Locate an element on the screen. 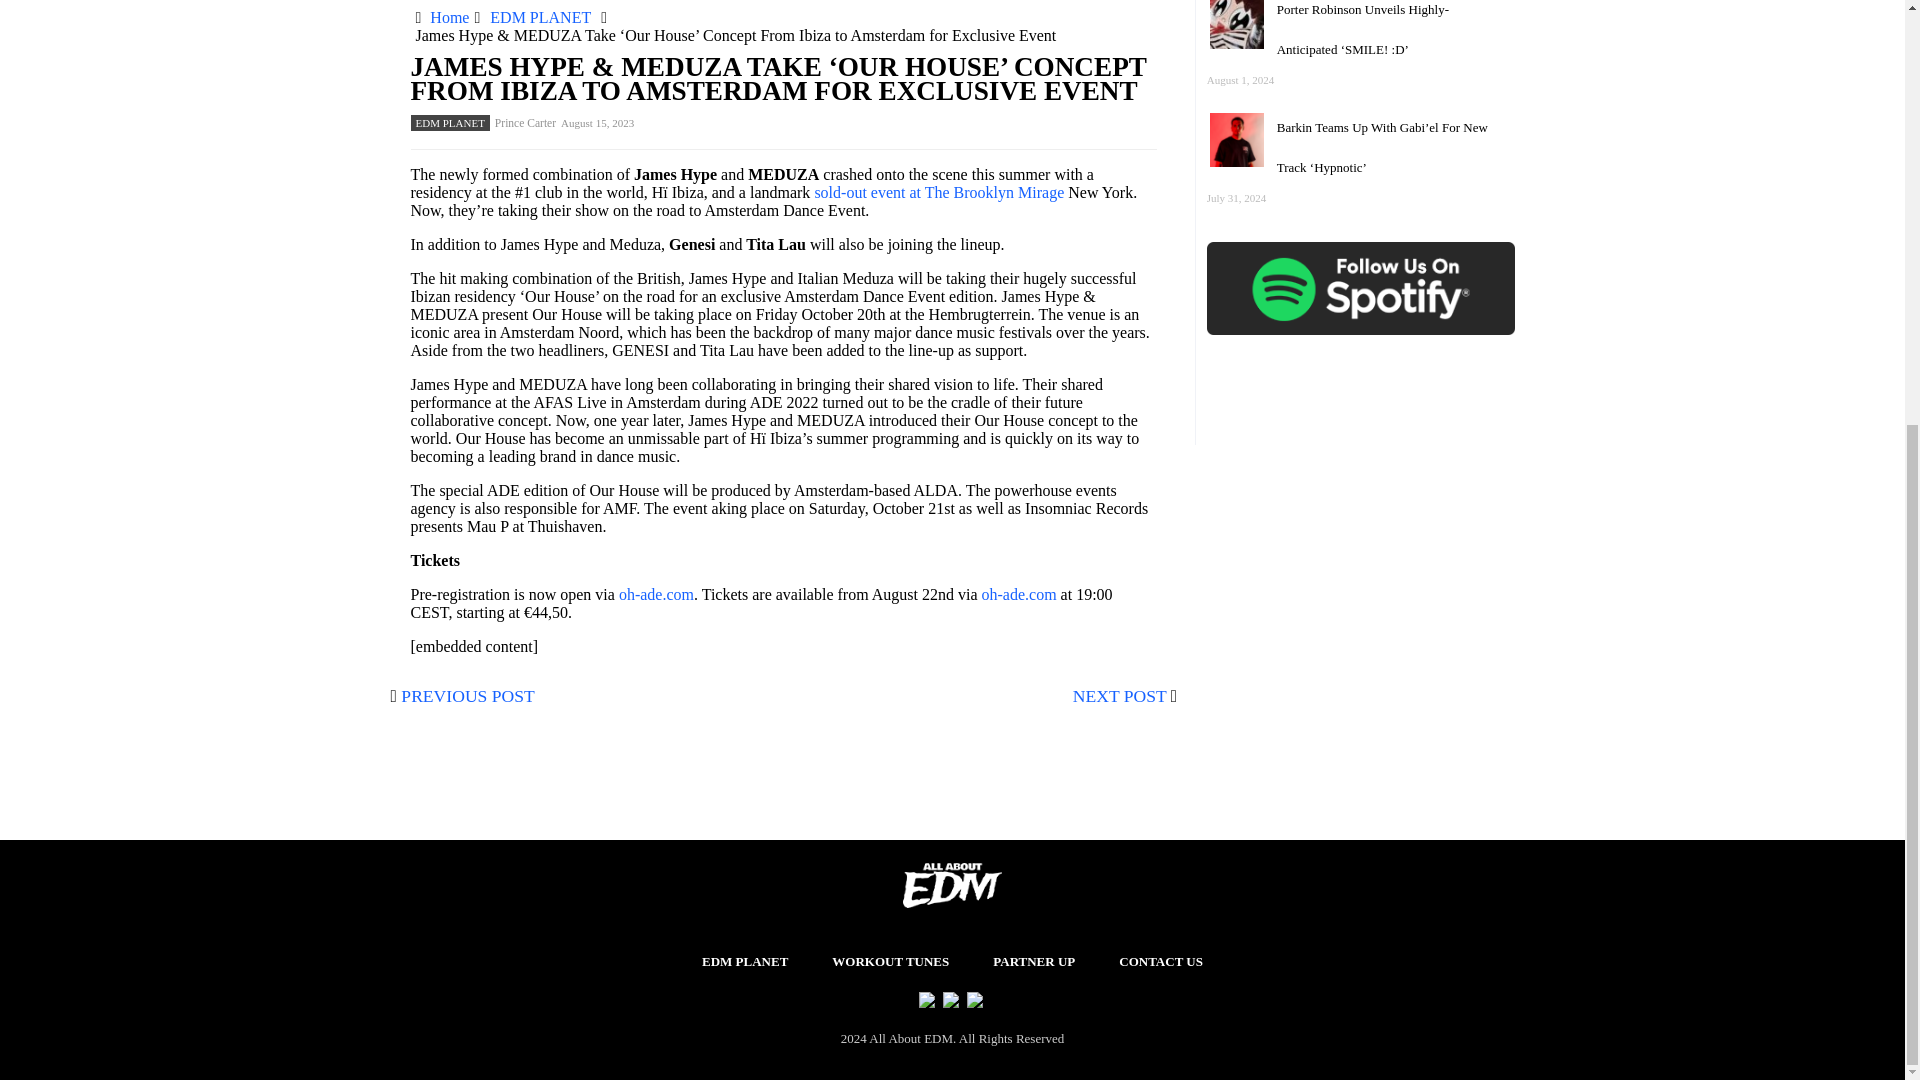  oh-ade.com is located at coordinates (656, 594).